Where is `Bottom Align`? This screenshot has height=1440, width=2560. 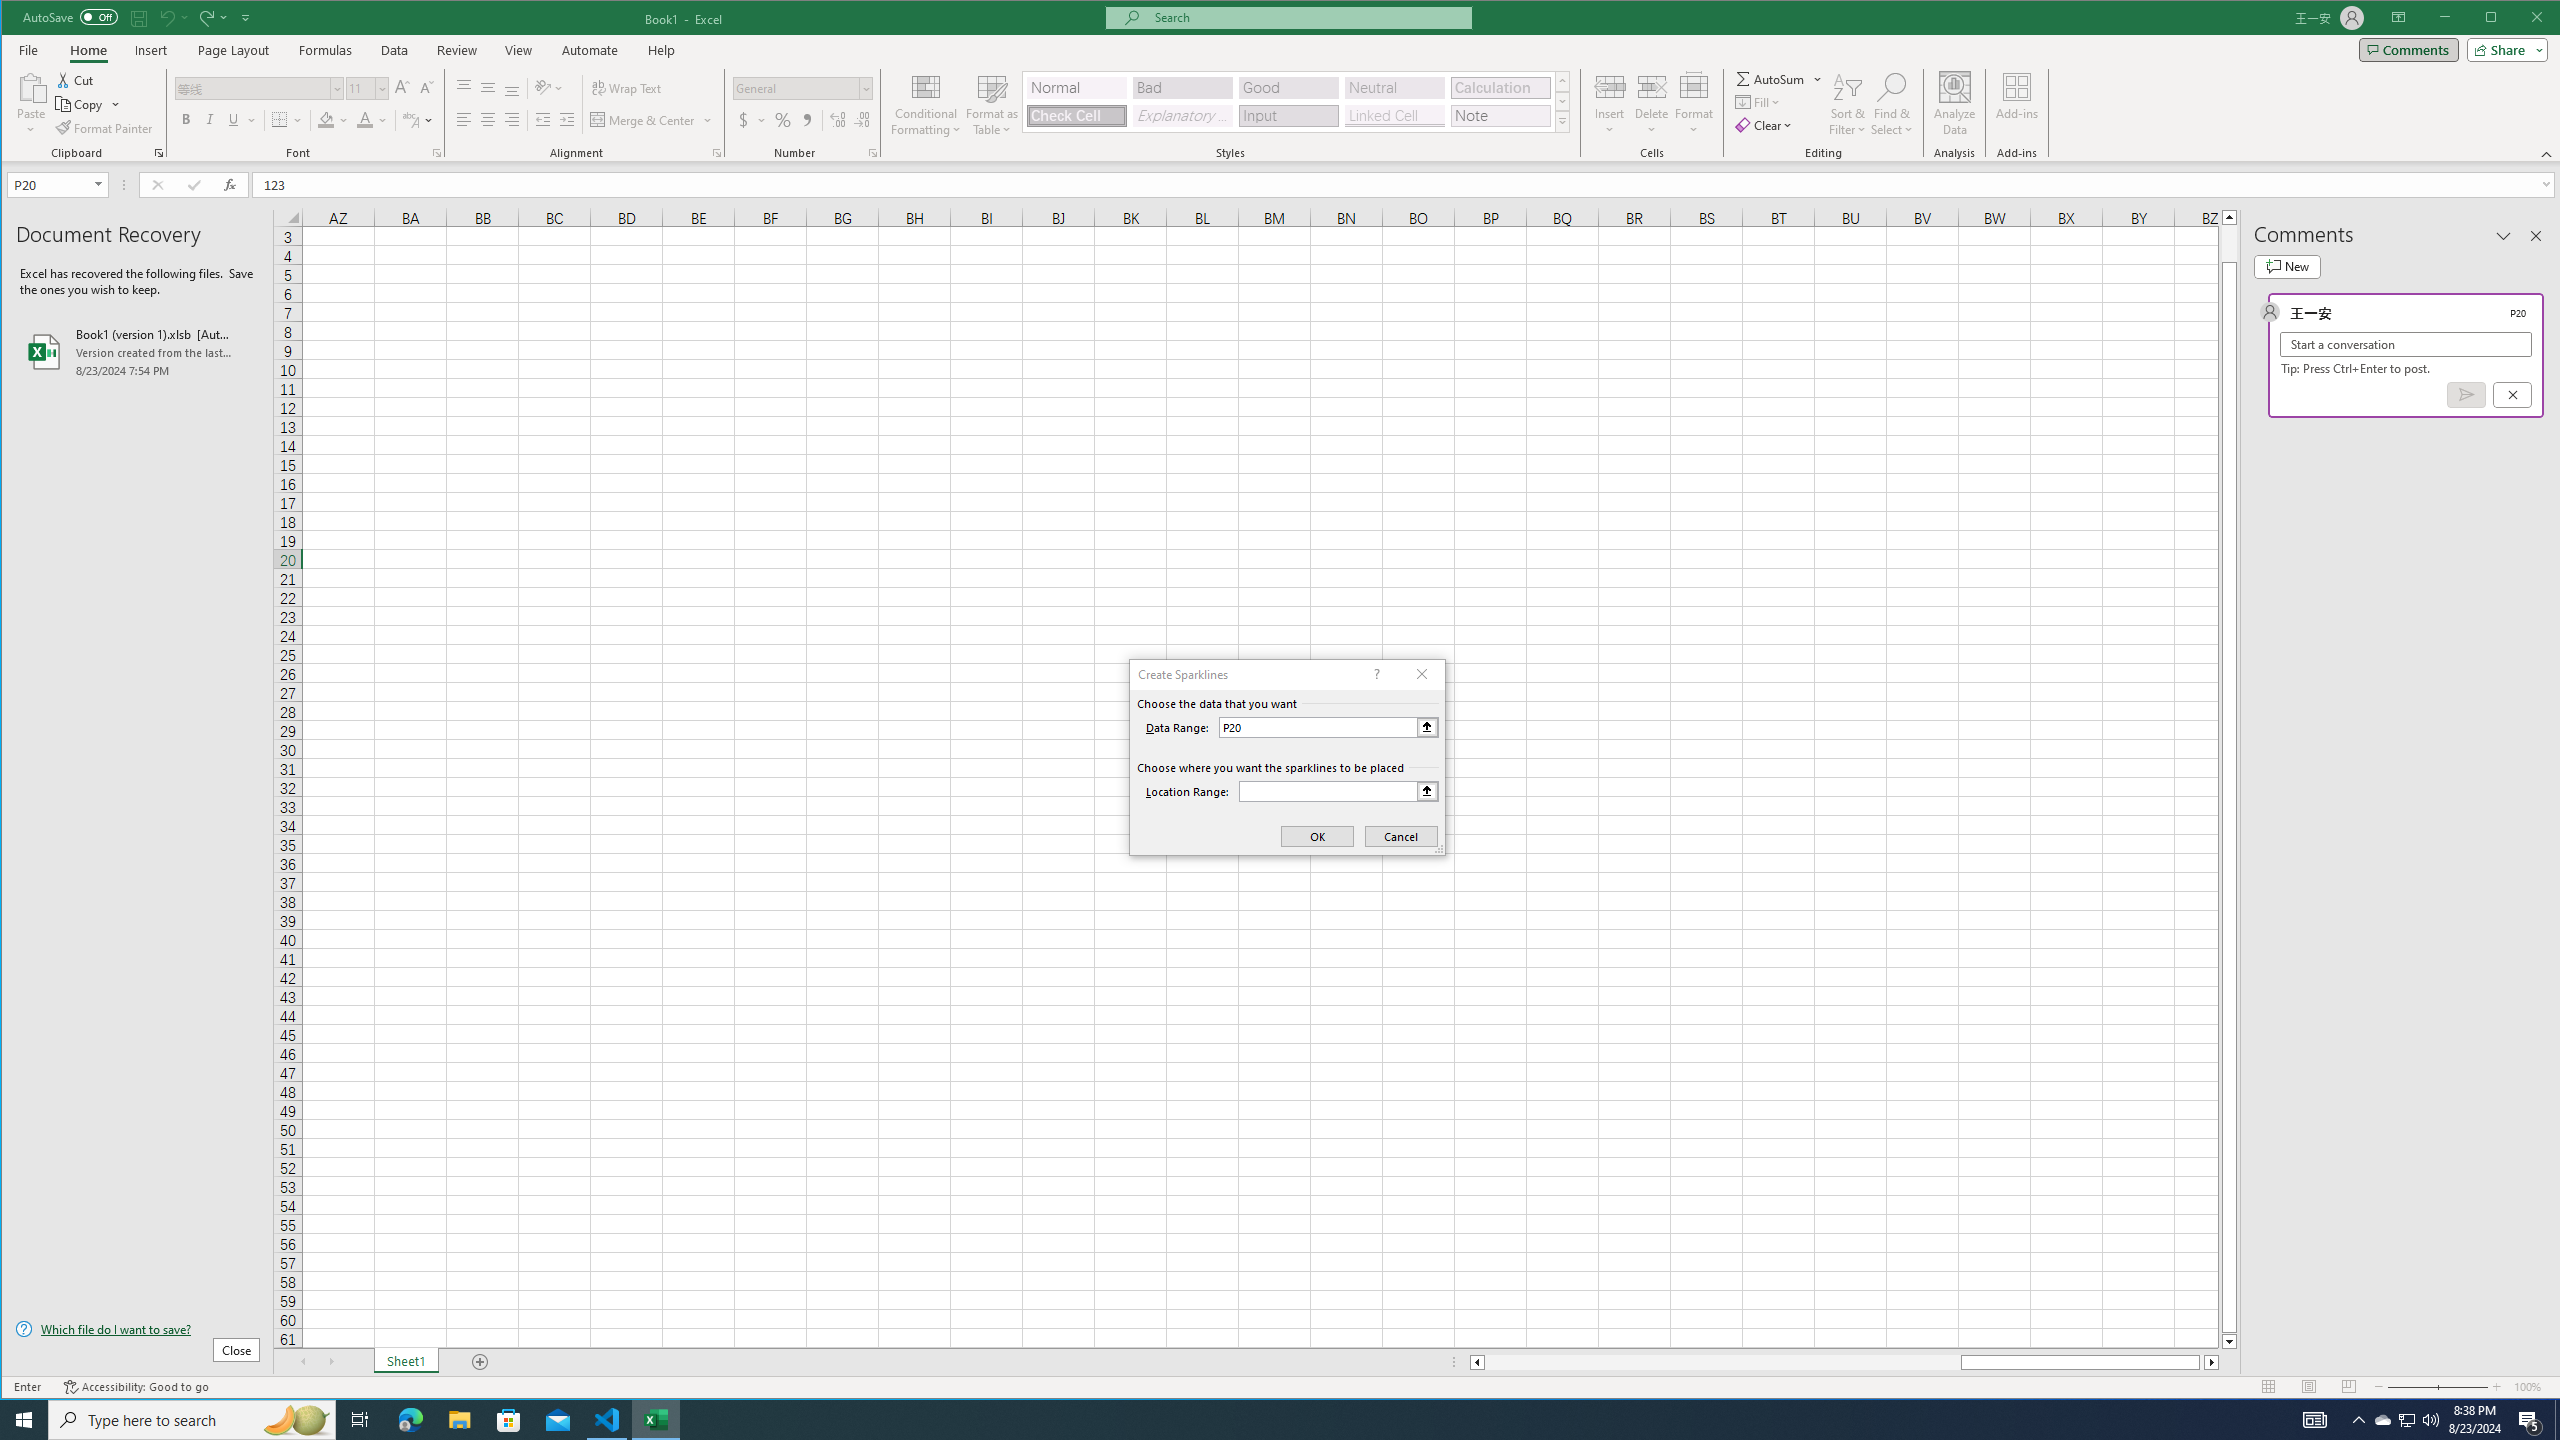
Bottom Align is located at coordinates (512, 88).